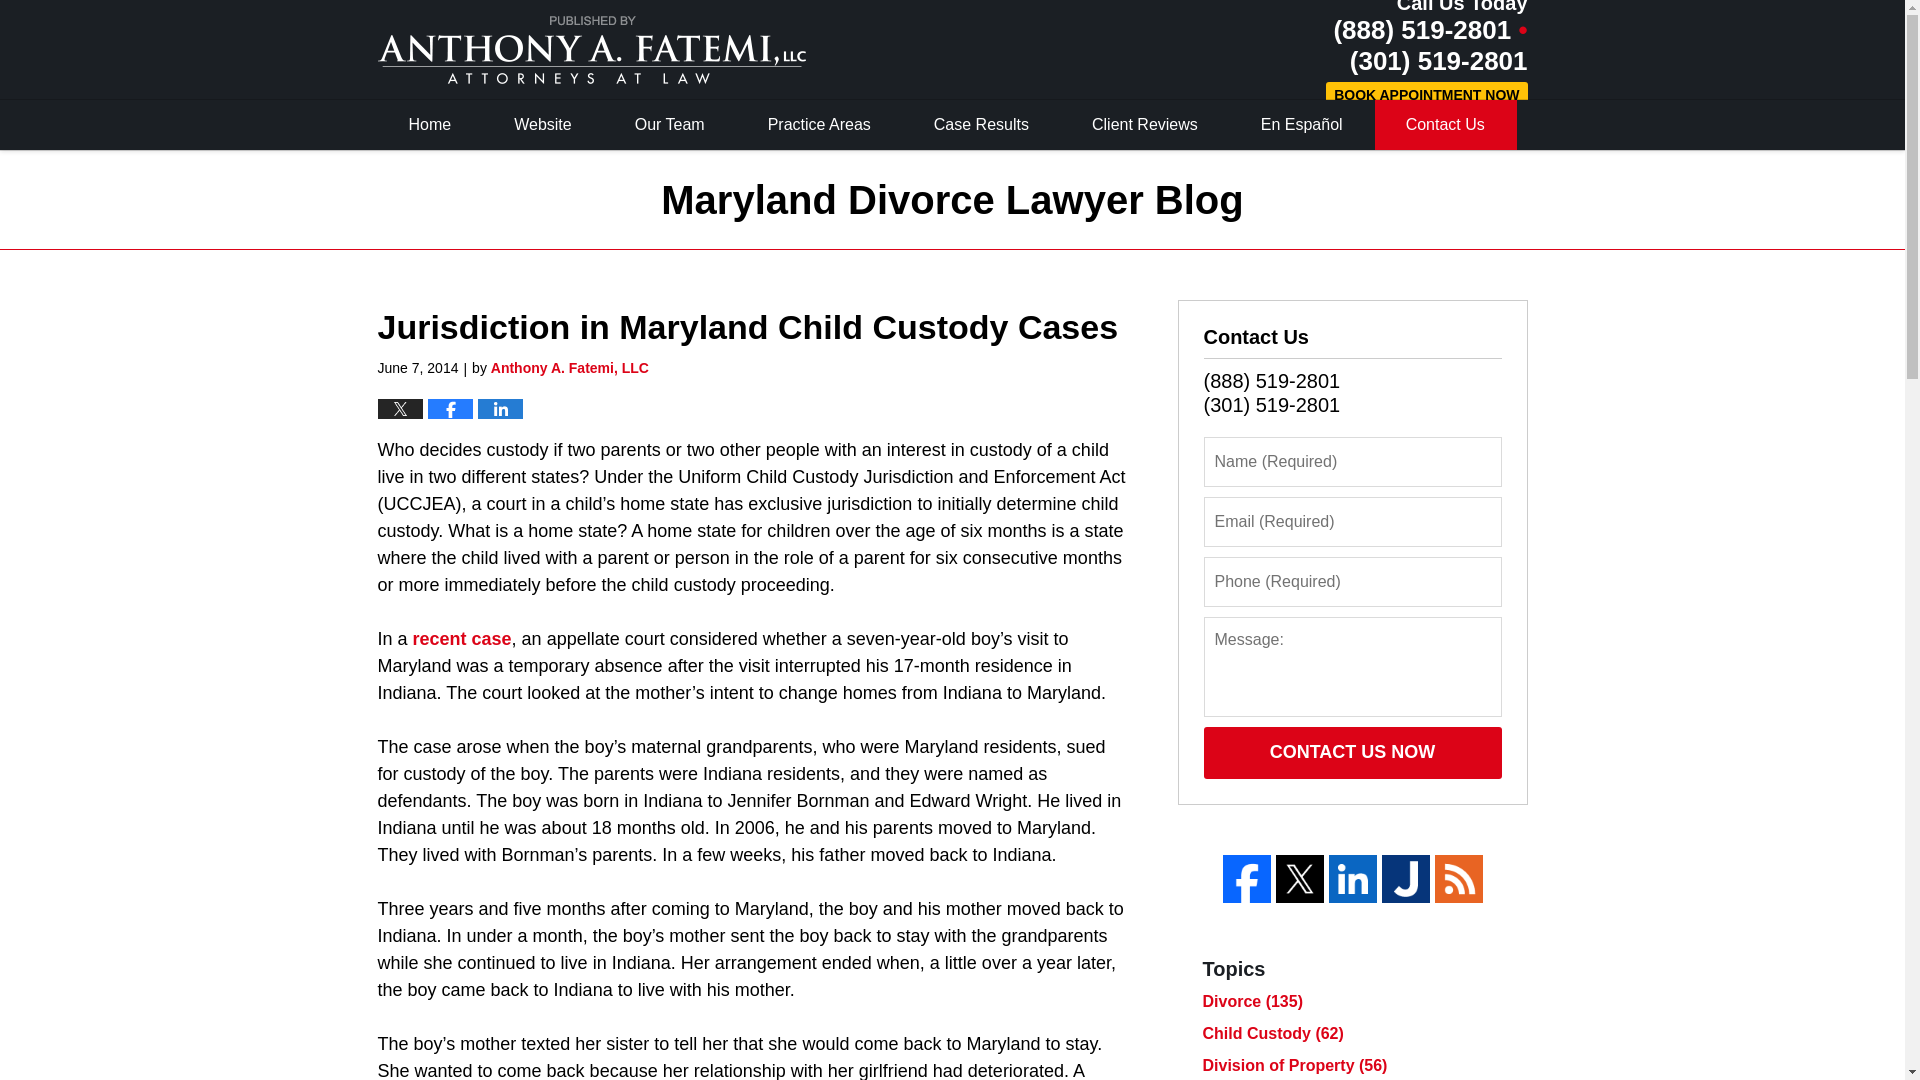 The height and width of the screenshot is (1080, 1920). What do you see at coordinates (1426, 96) in the screenshot?
I see `BOOK APPOINTMENT NOW` at bounding box center [1426, 96].